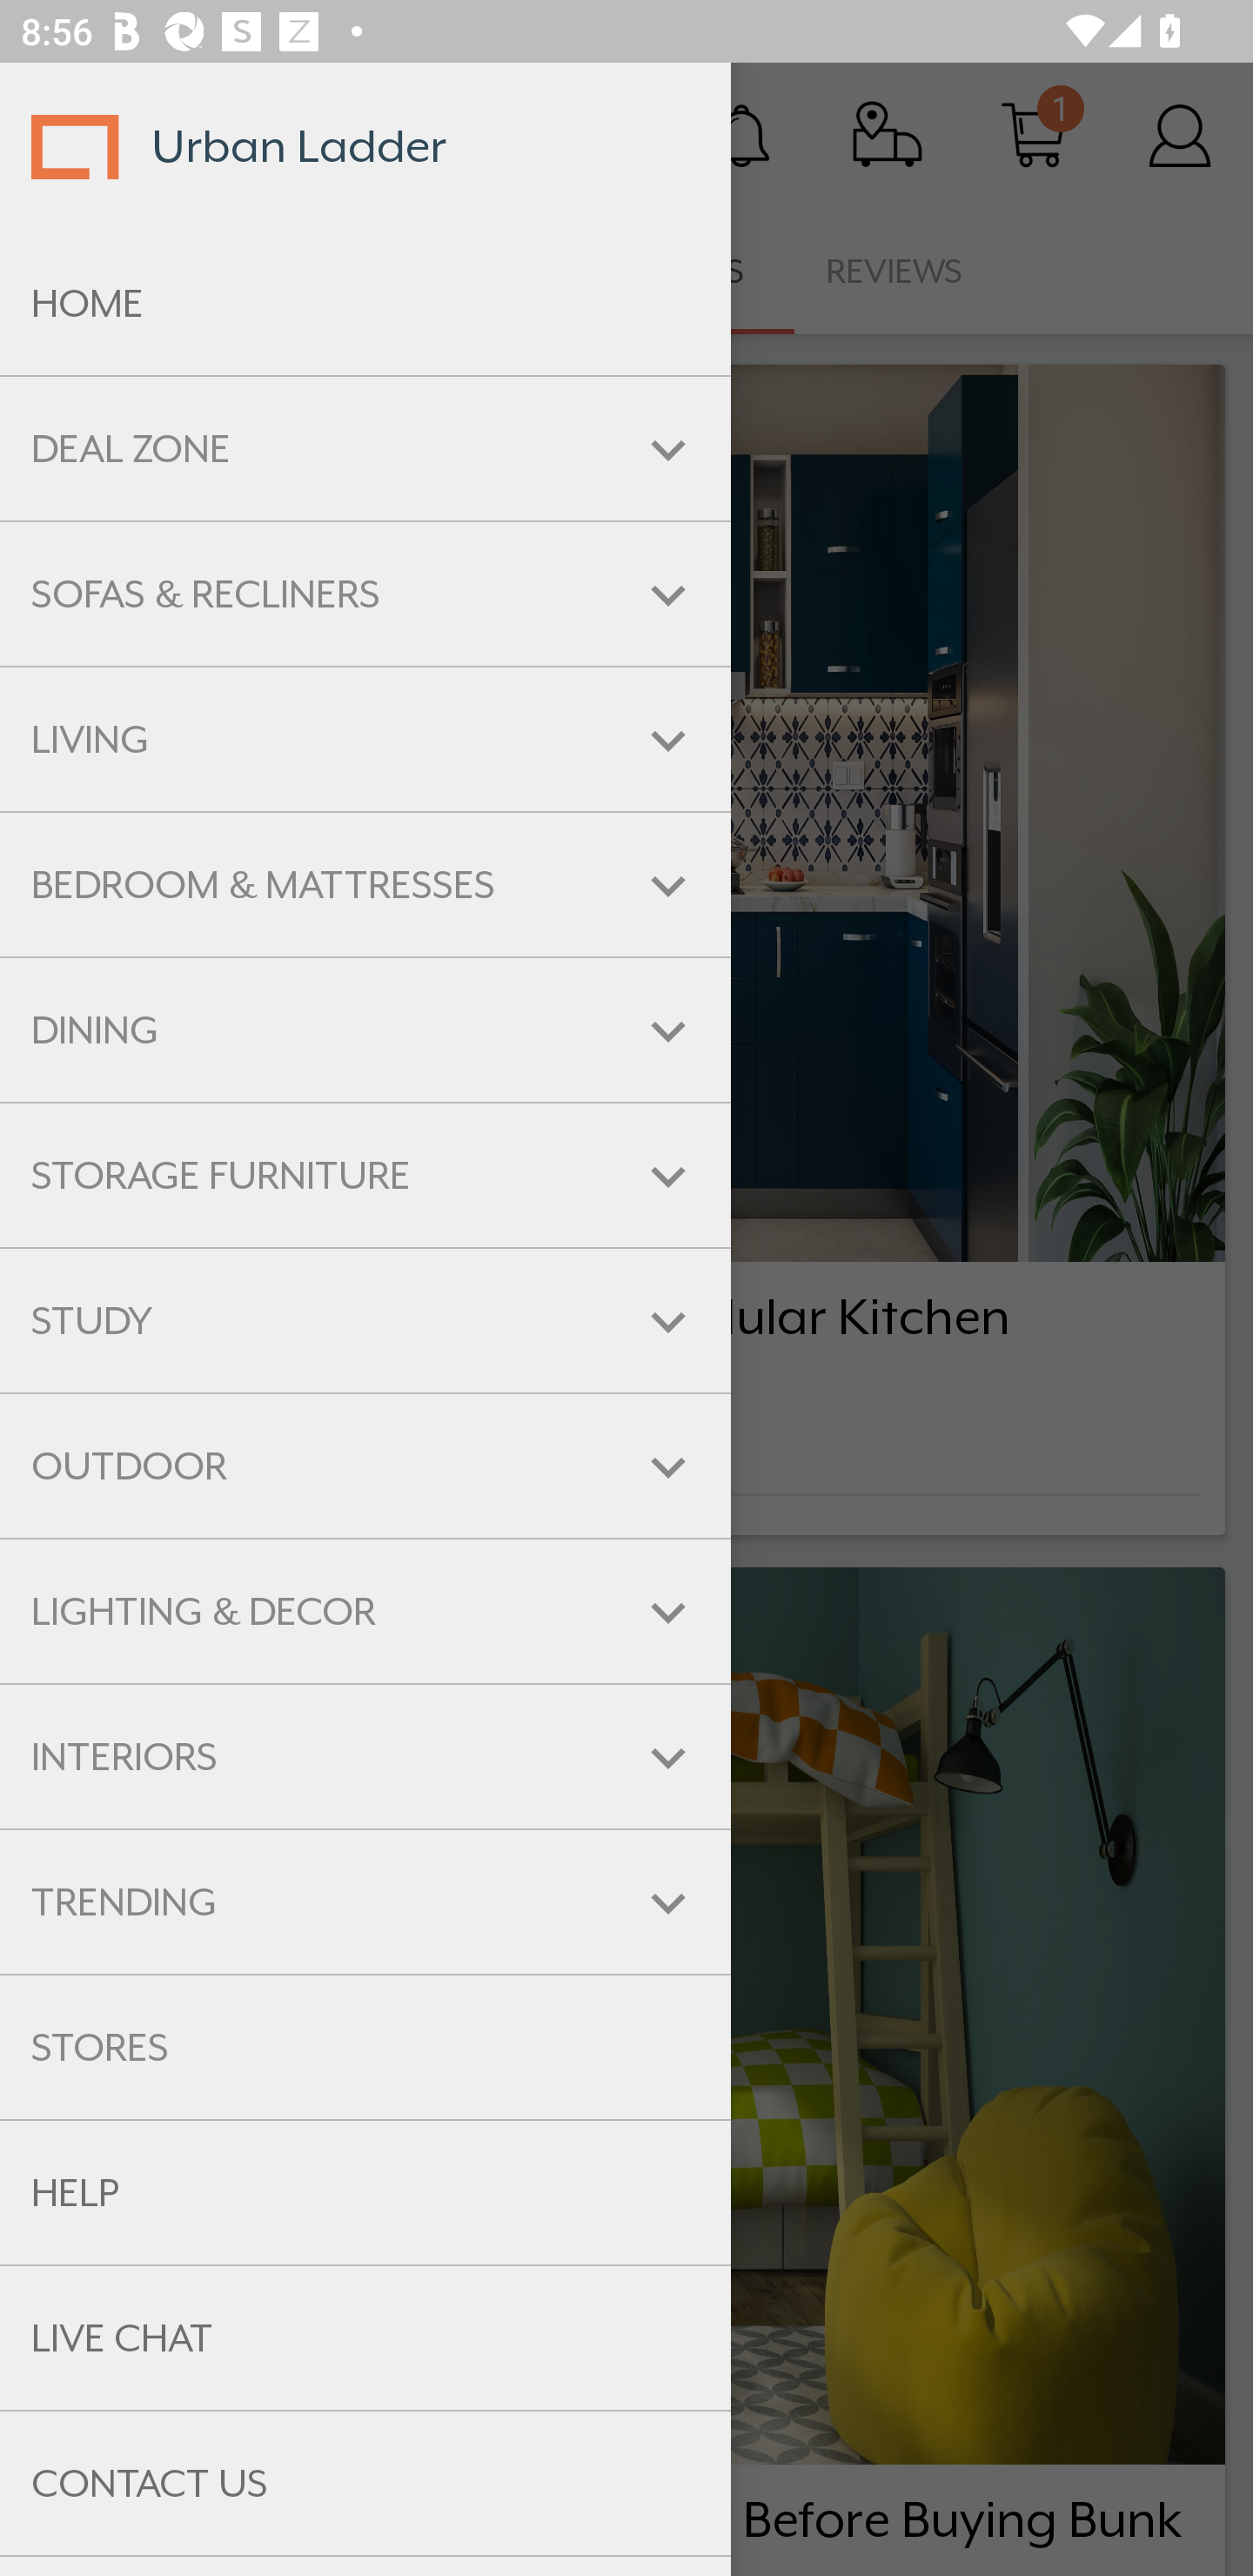 This screenshot has width=1253, height=2576. Describe the element at coordinates (365, 2484) in the screenshot. I see `CONTACT US` at that location.